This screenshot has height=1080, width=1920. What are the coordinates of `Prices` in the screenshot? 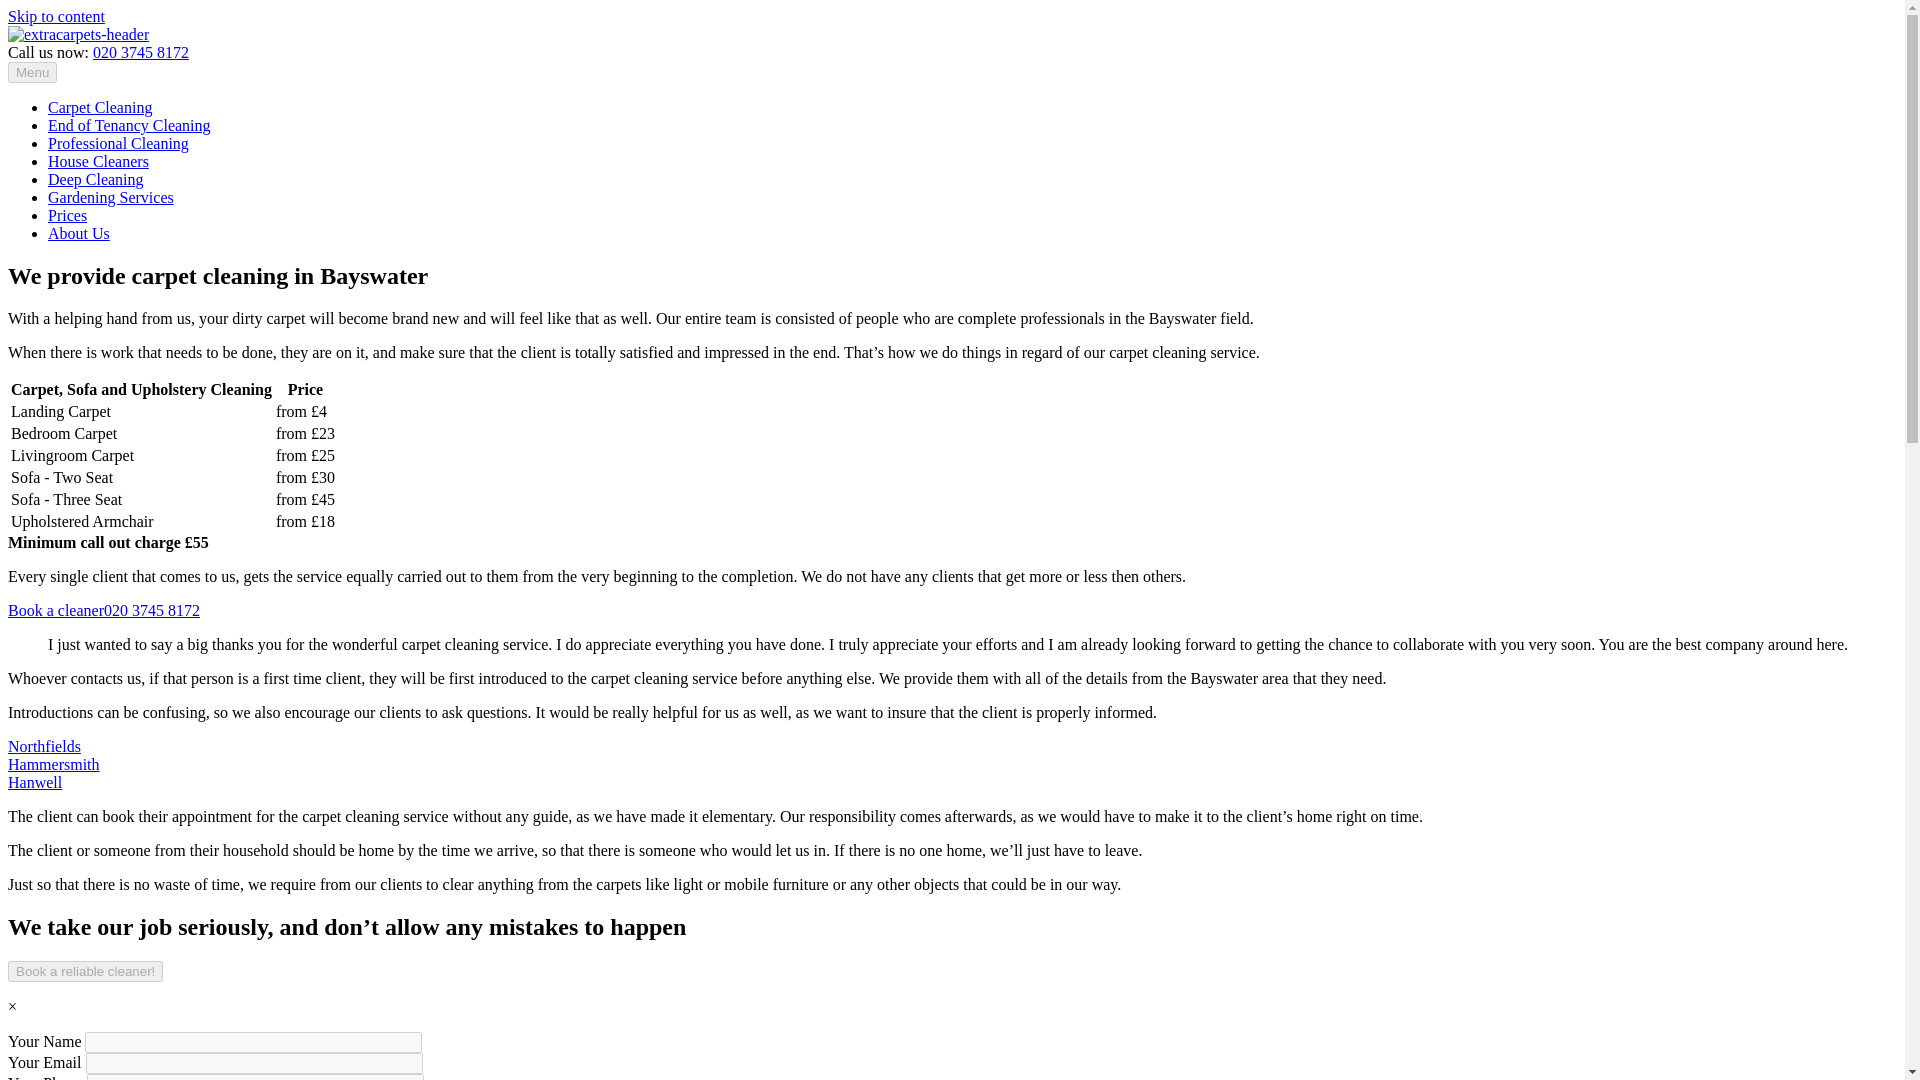 It's located at (67, 215).